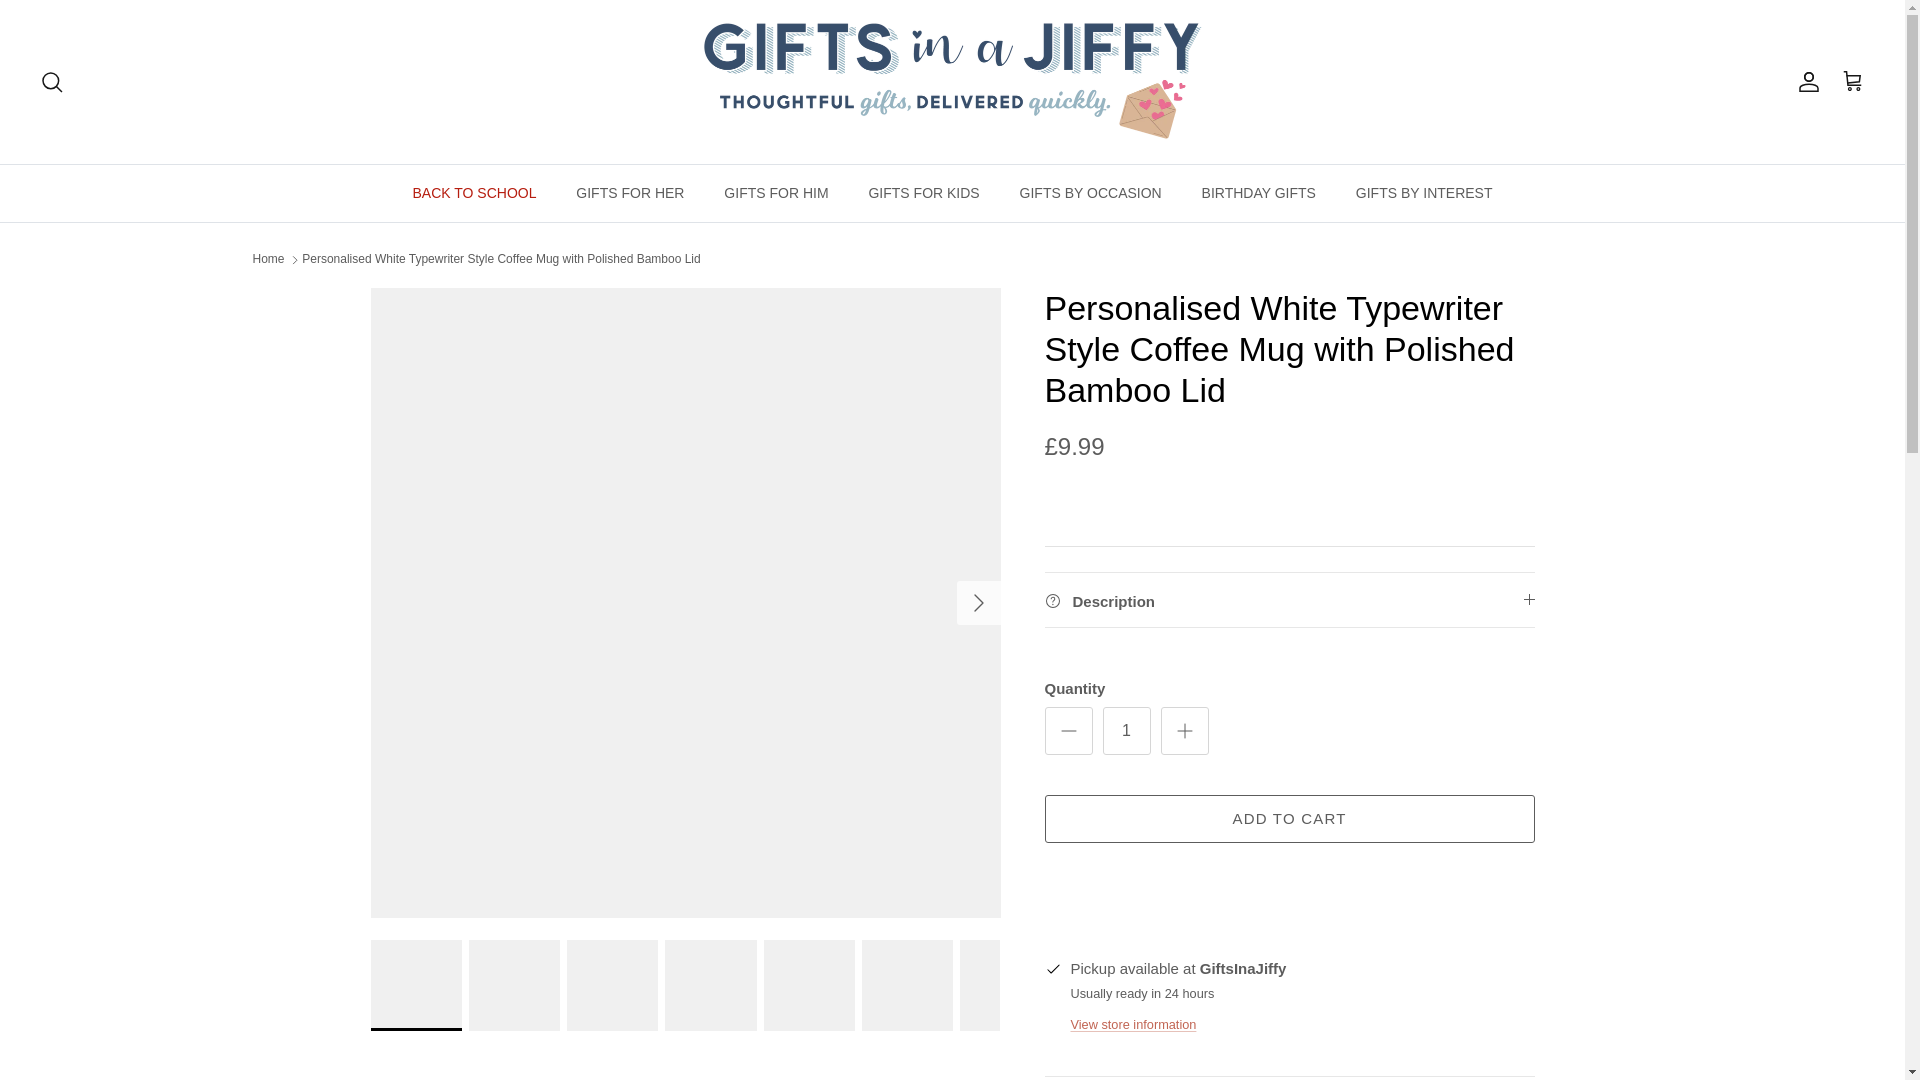  I want to click on BACK TO SCHOOL, so click(474, 192).